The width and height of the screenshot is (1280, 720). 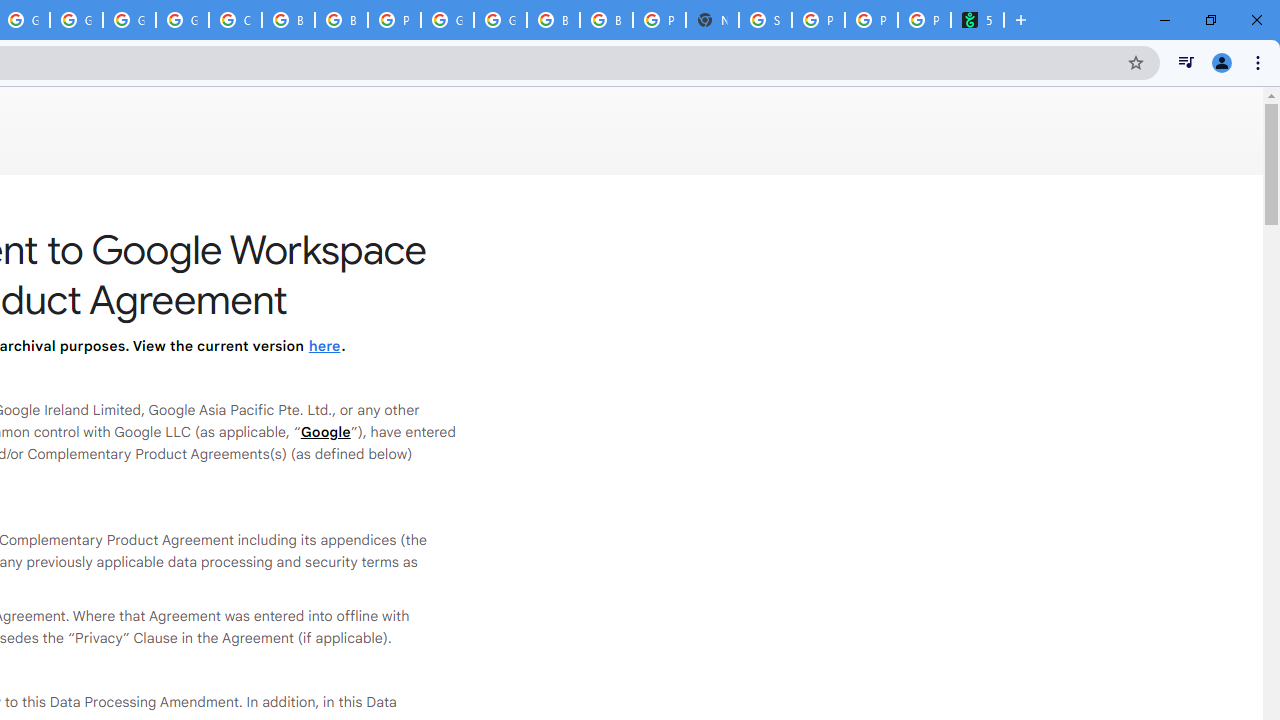 I want to click on Browse Chrome as a guest - Computer - Google Chrome Help, so click(x=606, y=20).